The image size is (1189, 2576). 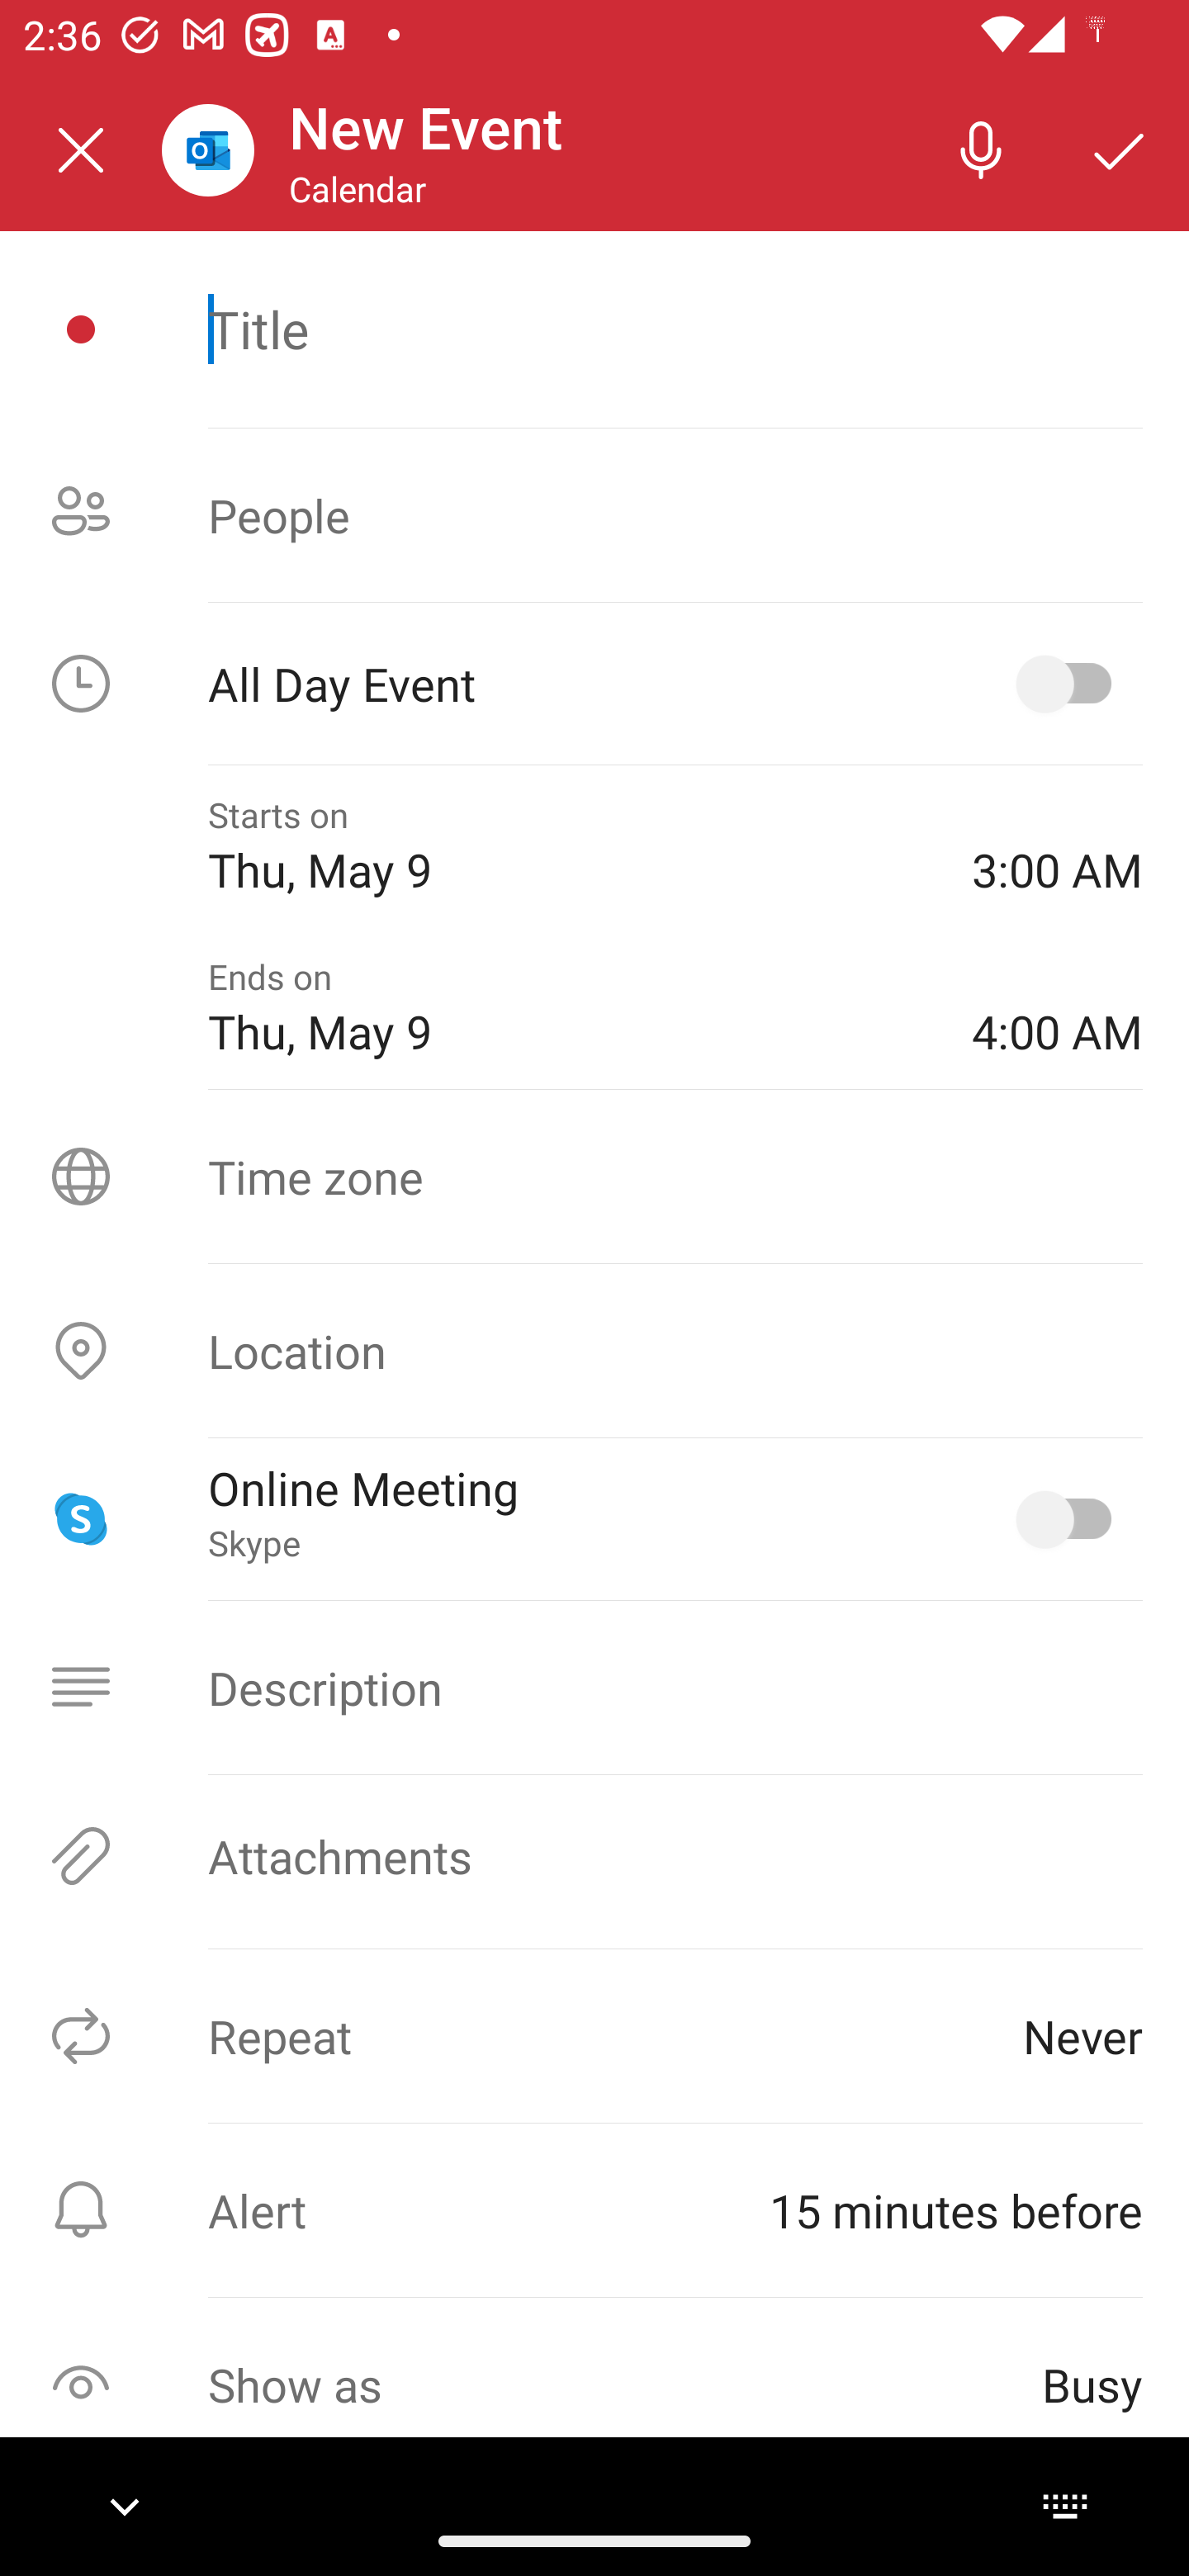 I want to click on Show as Busy, so click(x=594, y=2384).